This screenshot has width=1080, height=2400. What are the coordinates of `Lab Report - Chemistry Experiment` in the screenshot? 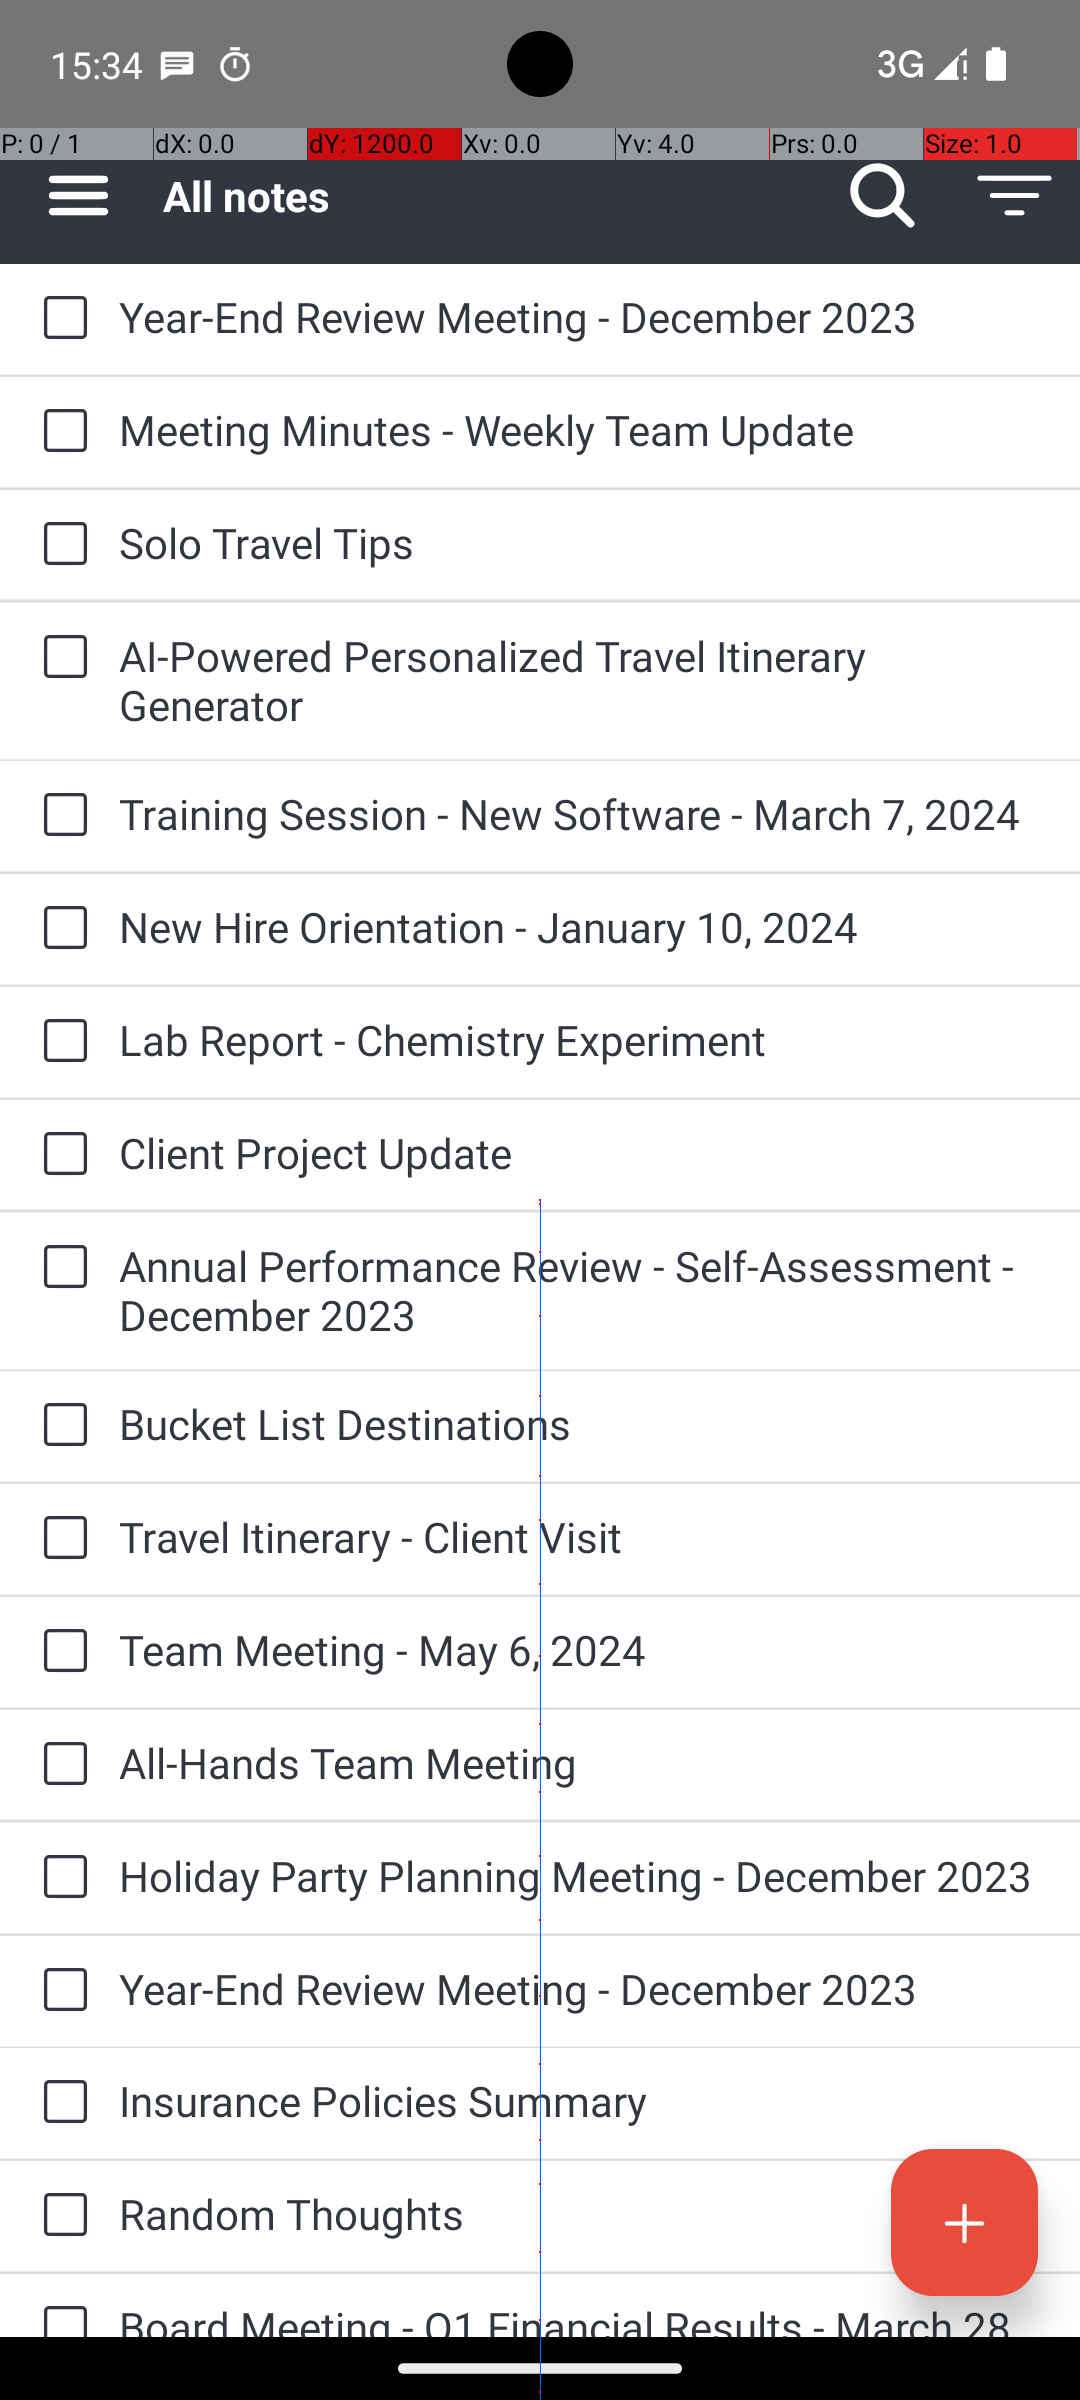 It's located at (580, 1040).